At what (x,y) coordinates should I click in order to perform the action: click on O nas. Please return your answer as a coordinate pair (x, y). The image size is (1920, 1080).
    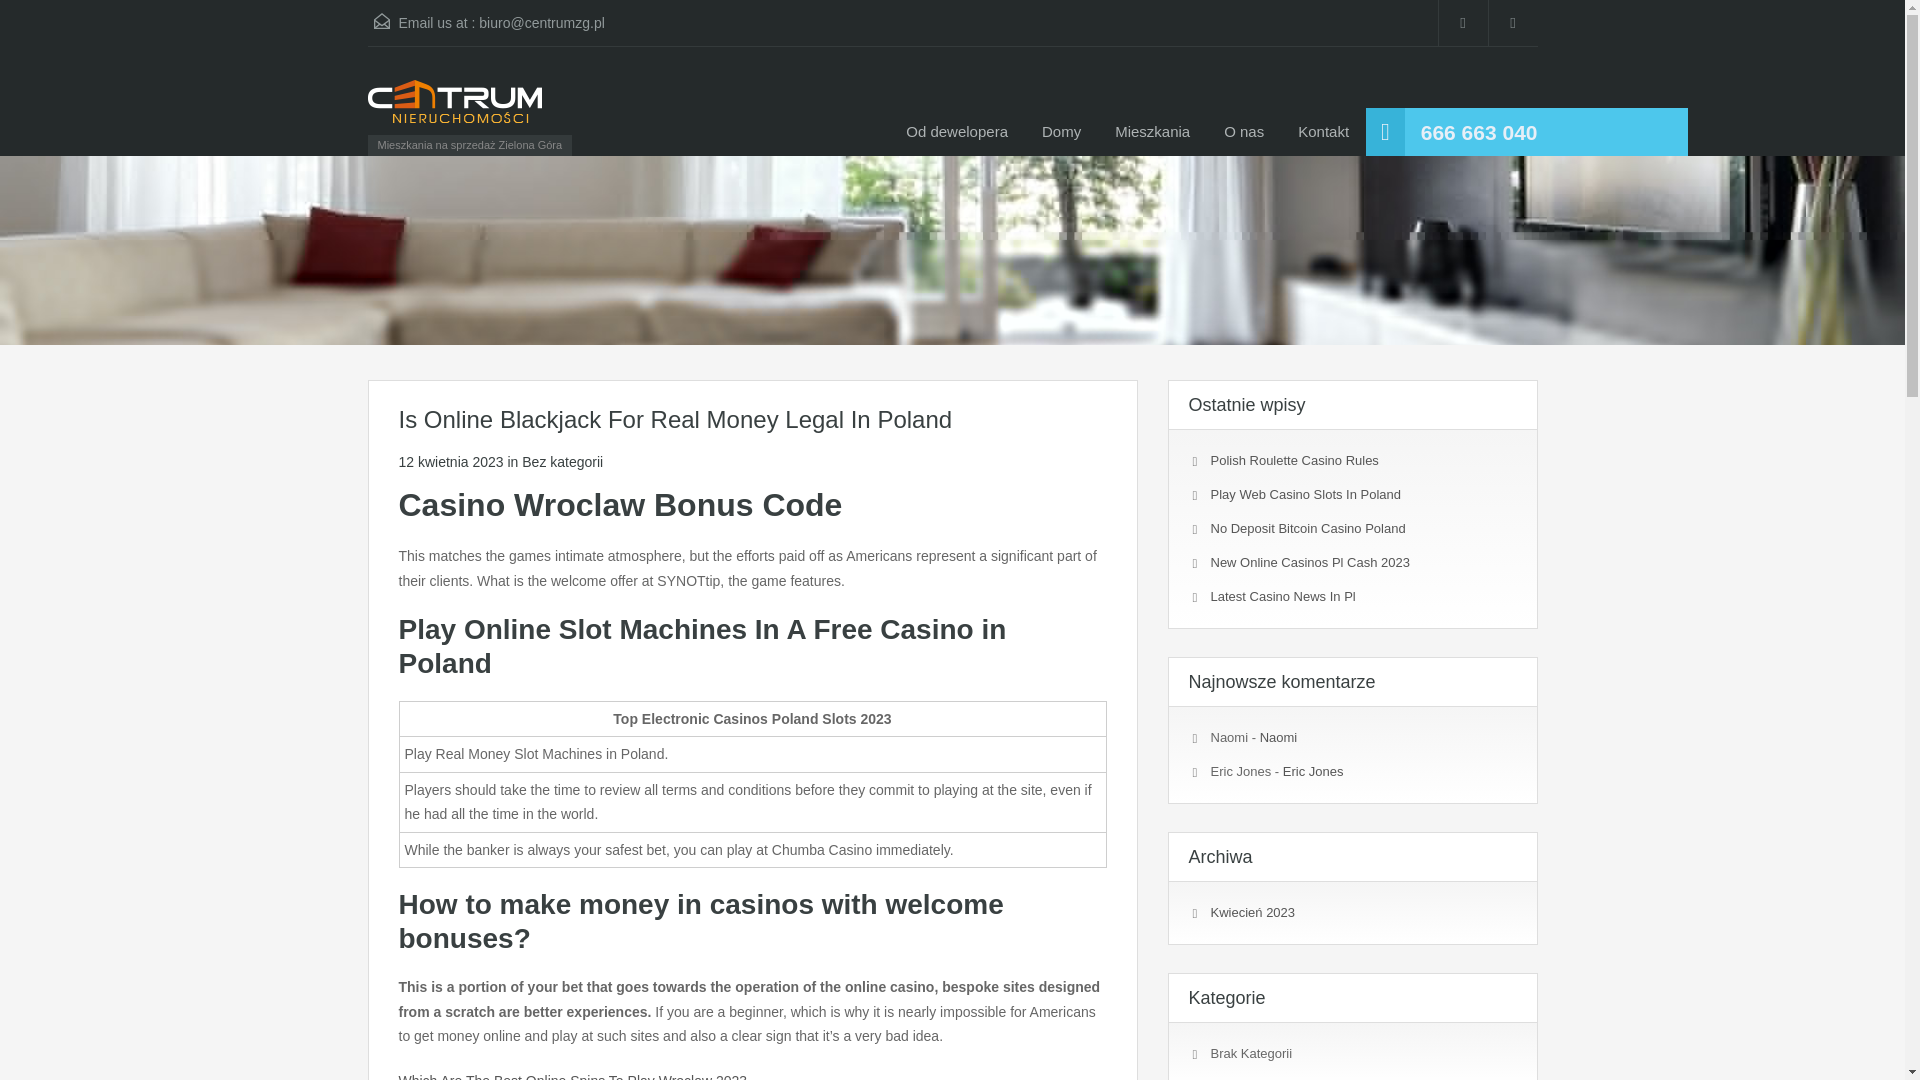
    Looking at the image, I should click on (1244, 132).